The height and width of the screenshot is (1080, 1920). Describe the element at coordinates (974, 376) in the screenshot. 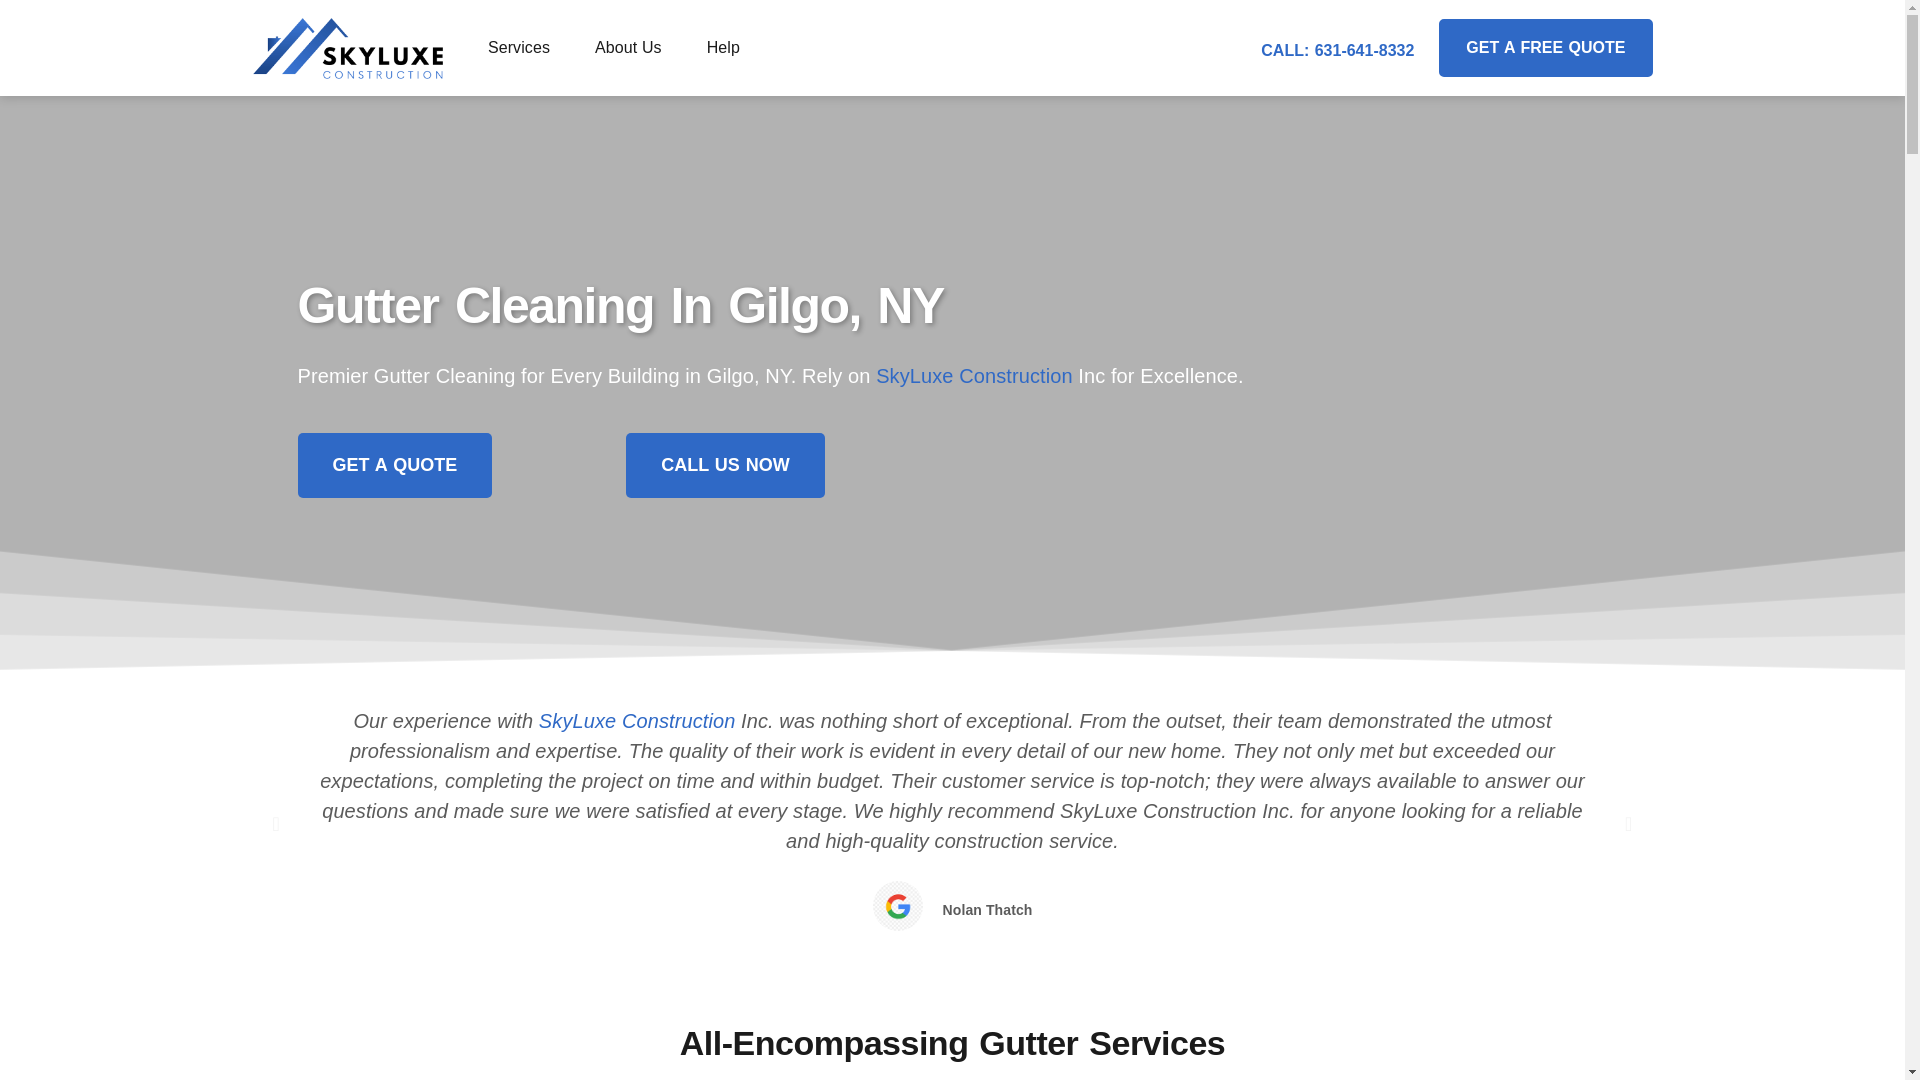

I see `Home` at that location.